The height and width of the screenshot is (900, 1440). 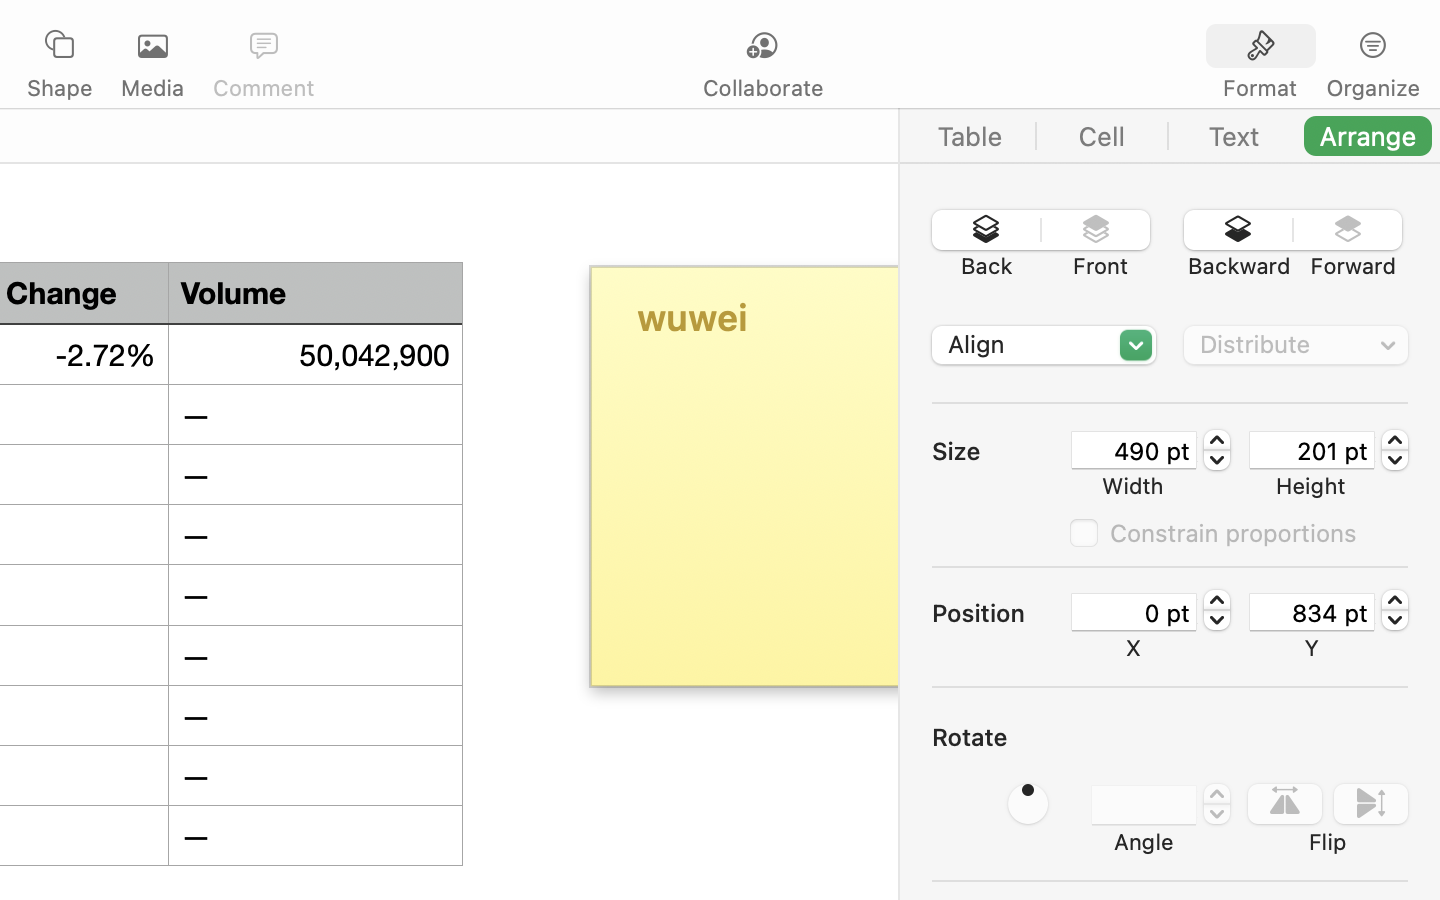 What do you see at coordinates (1395, 610) in the screenshot?
I see `834.2460000753404` at bounding box center [1395, 610].